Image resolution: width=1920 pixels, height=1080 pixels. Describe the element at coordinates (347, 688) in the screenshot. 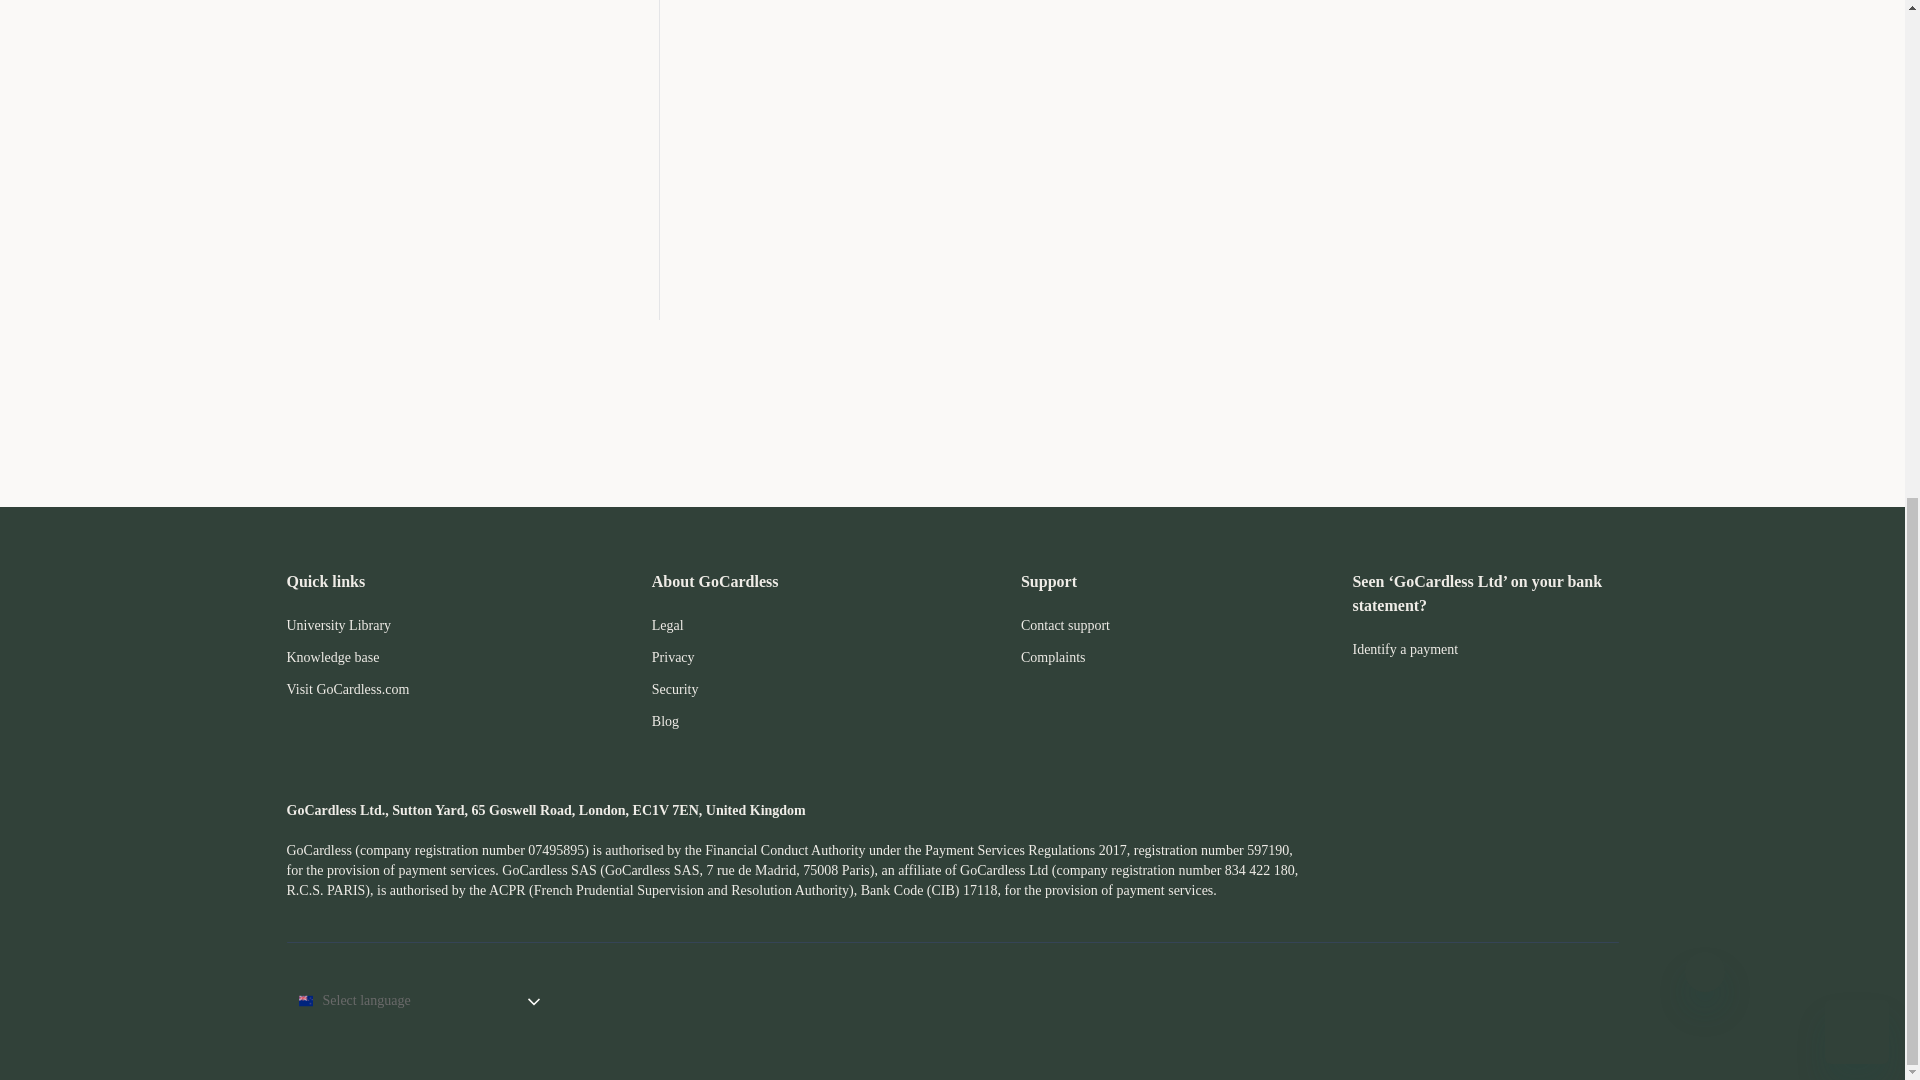

I see `Visit GoCardless.com` at that location.